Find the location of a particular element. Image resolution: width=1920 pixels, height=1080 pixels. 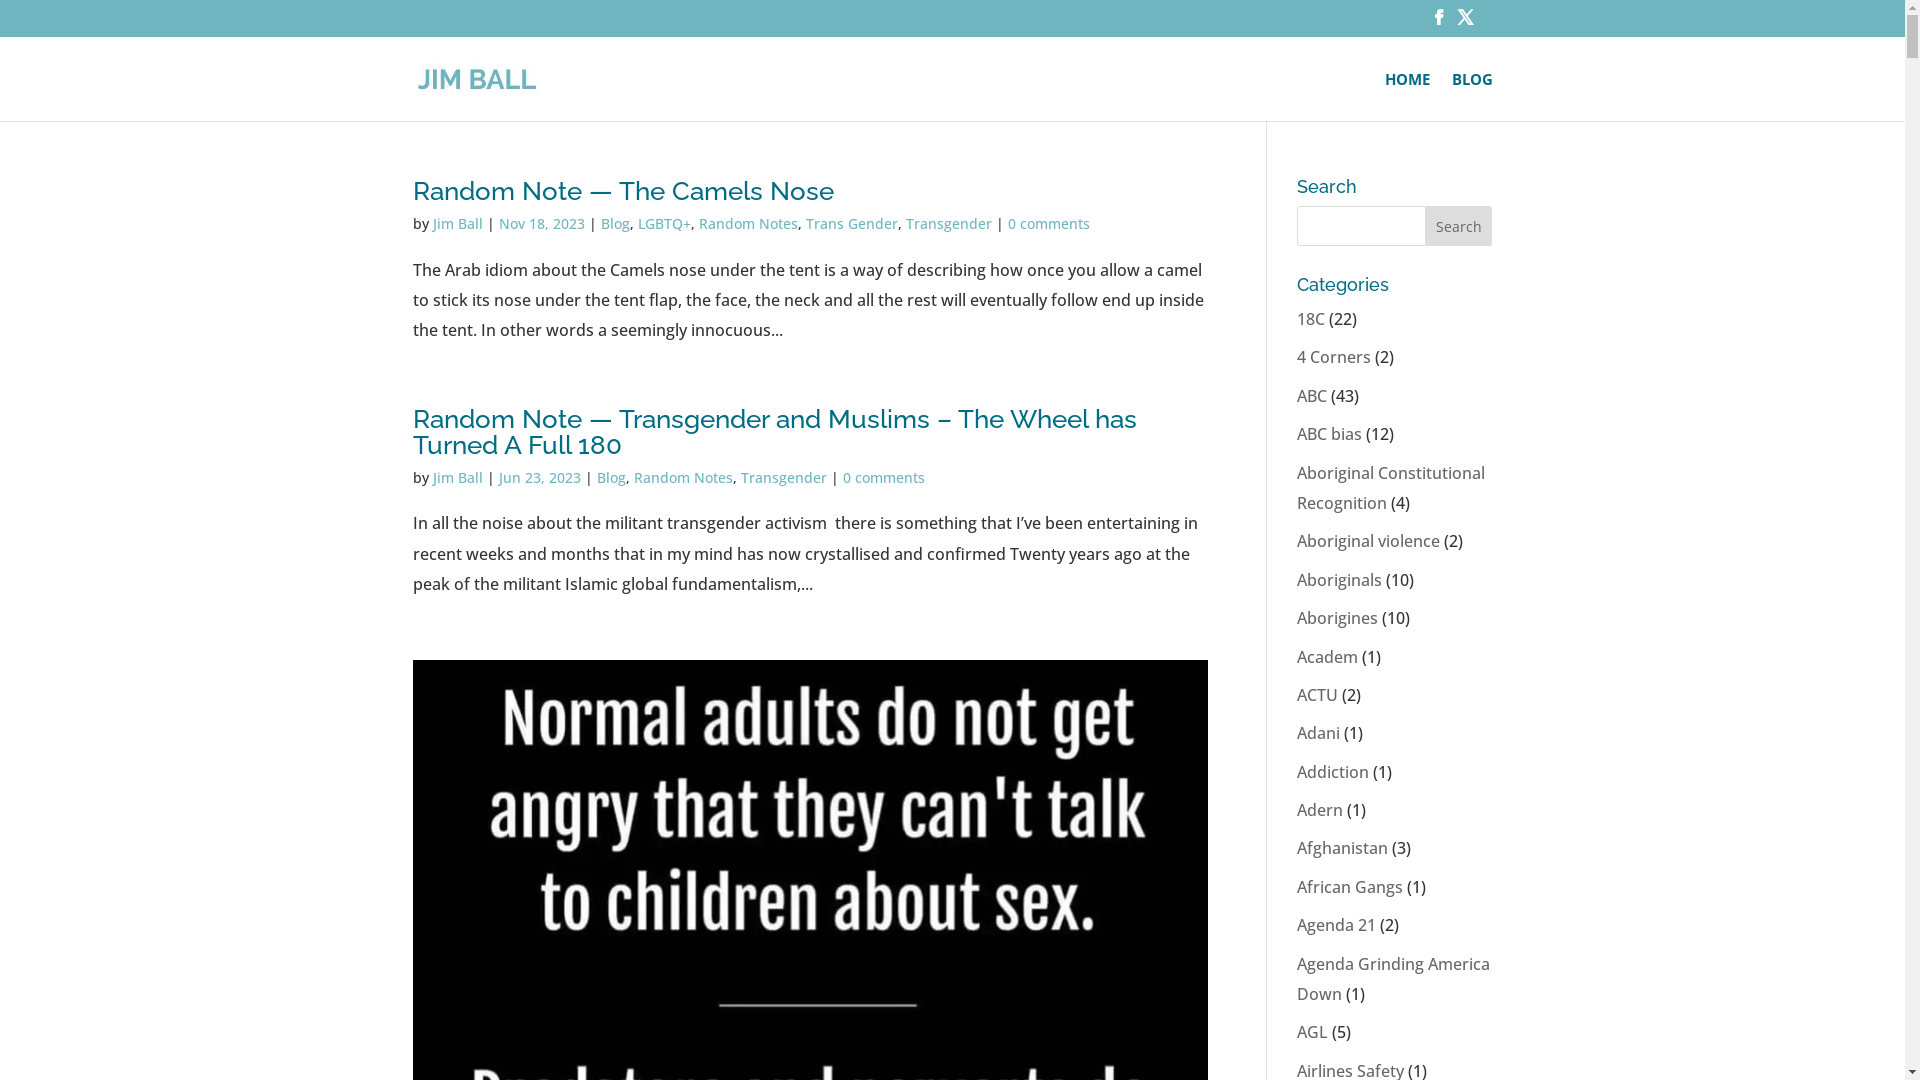

African Gangs is located at coordinates (1350, 887).